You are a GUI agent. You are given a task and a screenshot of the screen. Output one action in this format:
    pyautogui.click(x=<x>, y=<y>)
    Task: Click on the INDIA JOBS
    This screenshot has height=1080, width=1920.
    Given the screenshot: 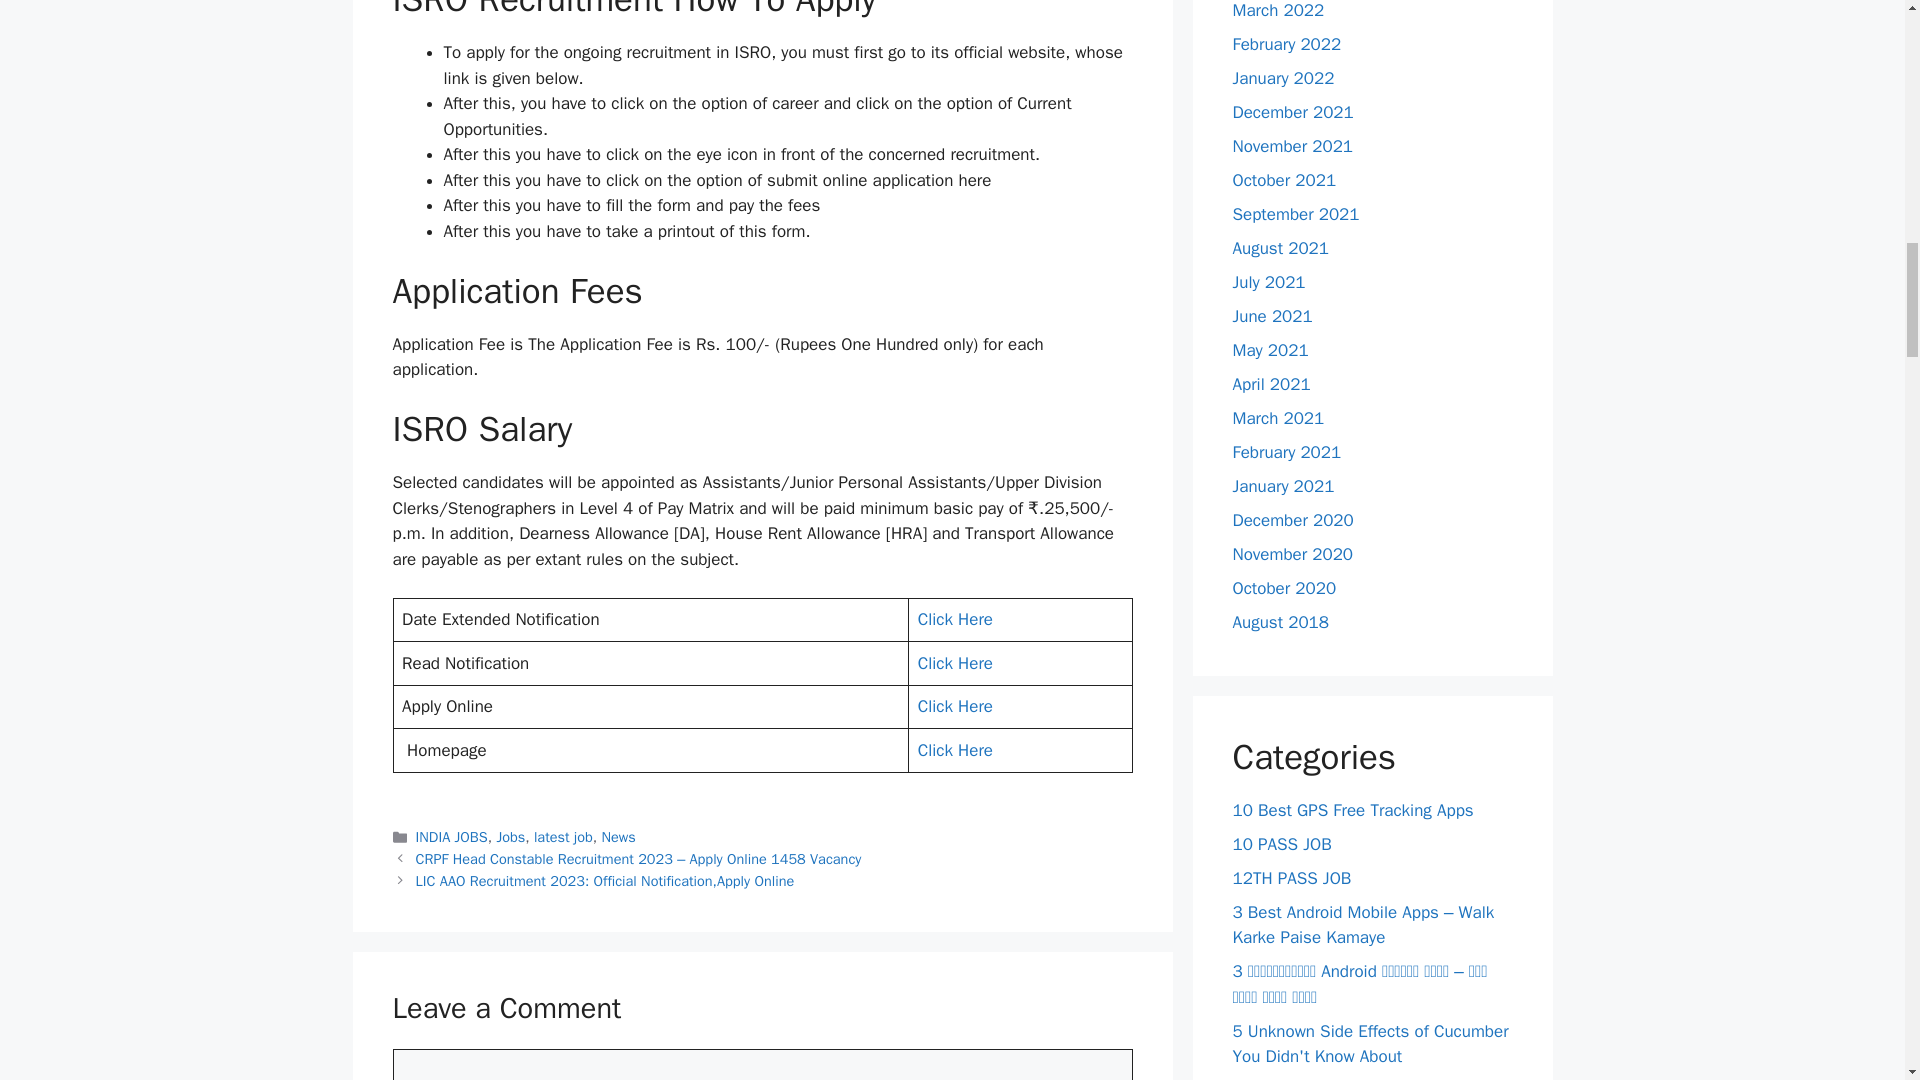 What is the action you would take?
    pyautogui.click(x=452, y=836)
    